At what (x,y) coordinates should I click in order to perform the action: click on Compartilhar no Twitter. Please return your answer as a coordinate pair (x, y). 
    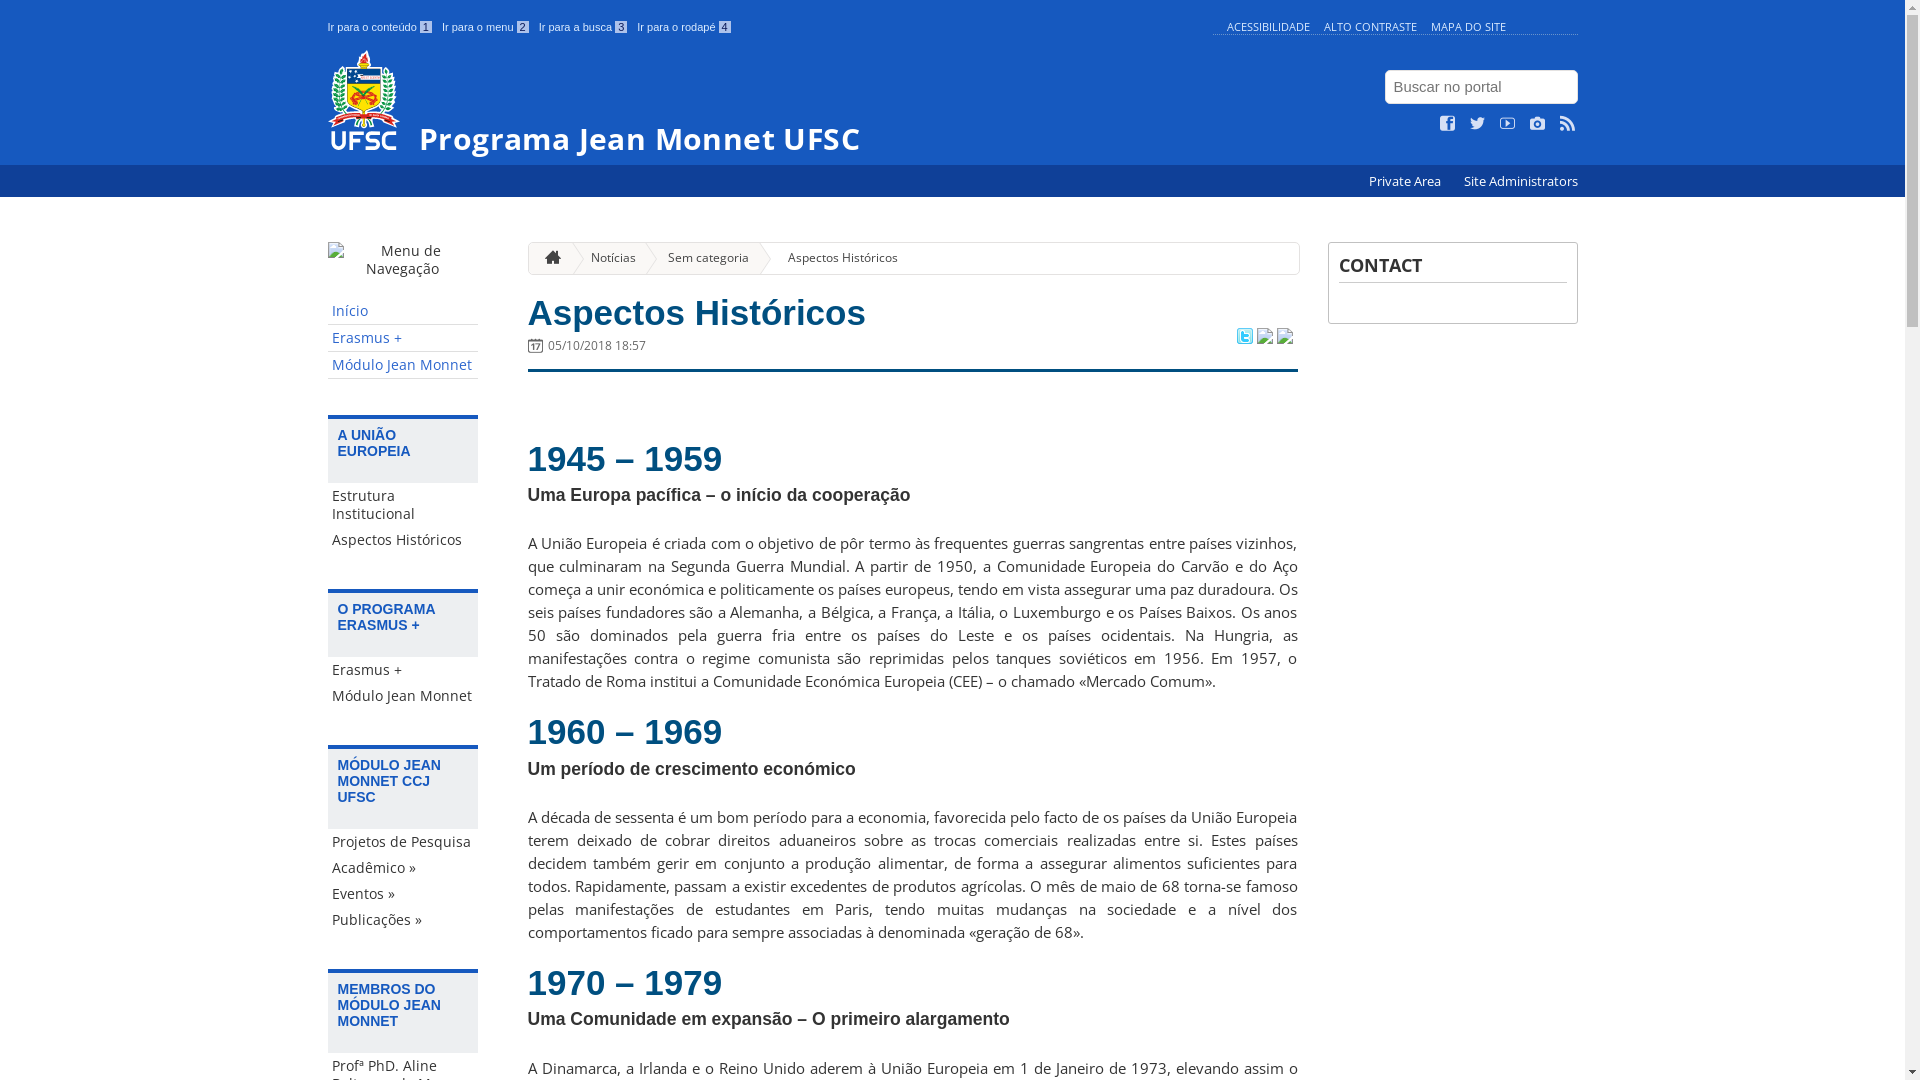
    Looking at the image, I should click on (1244, 338).